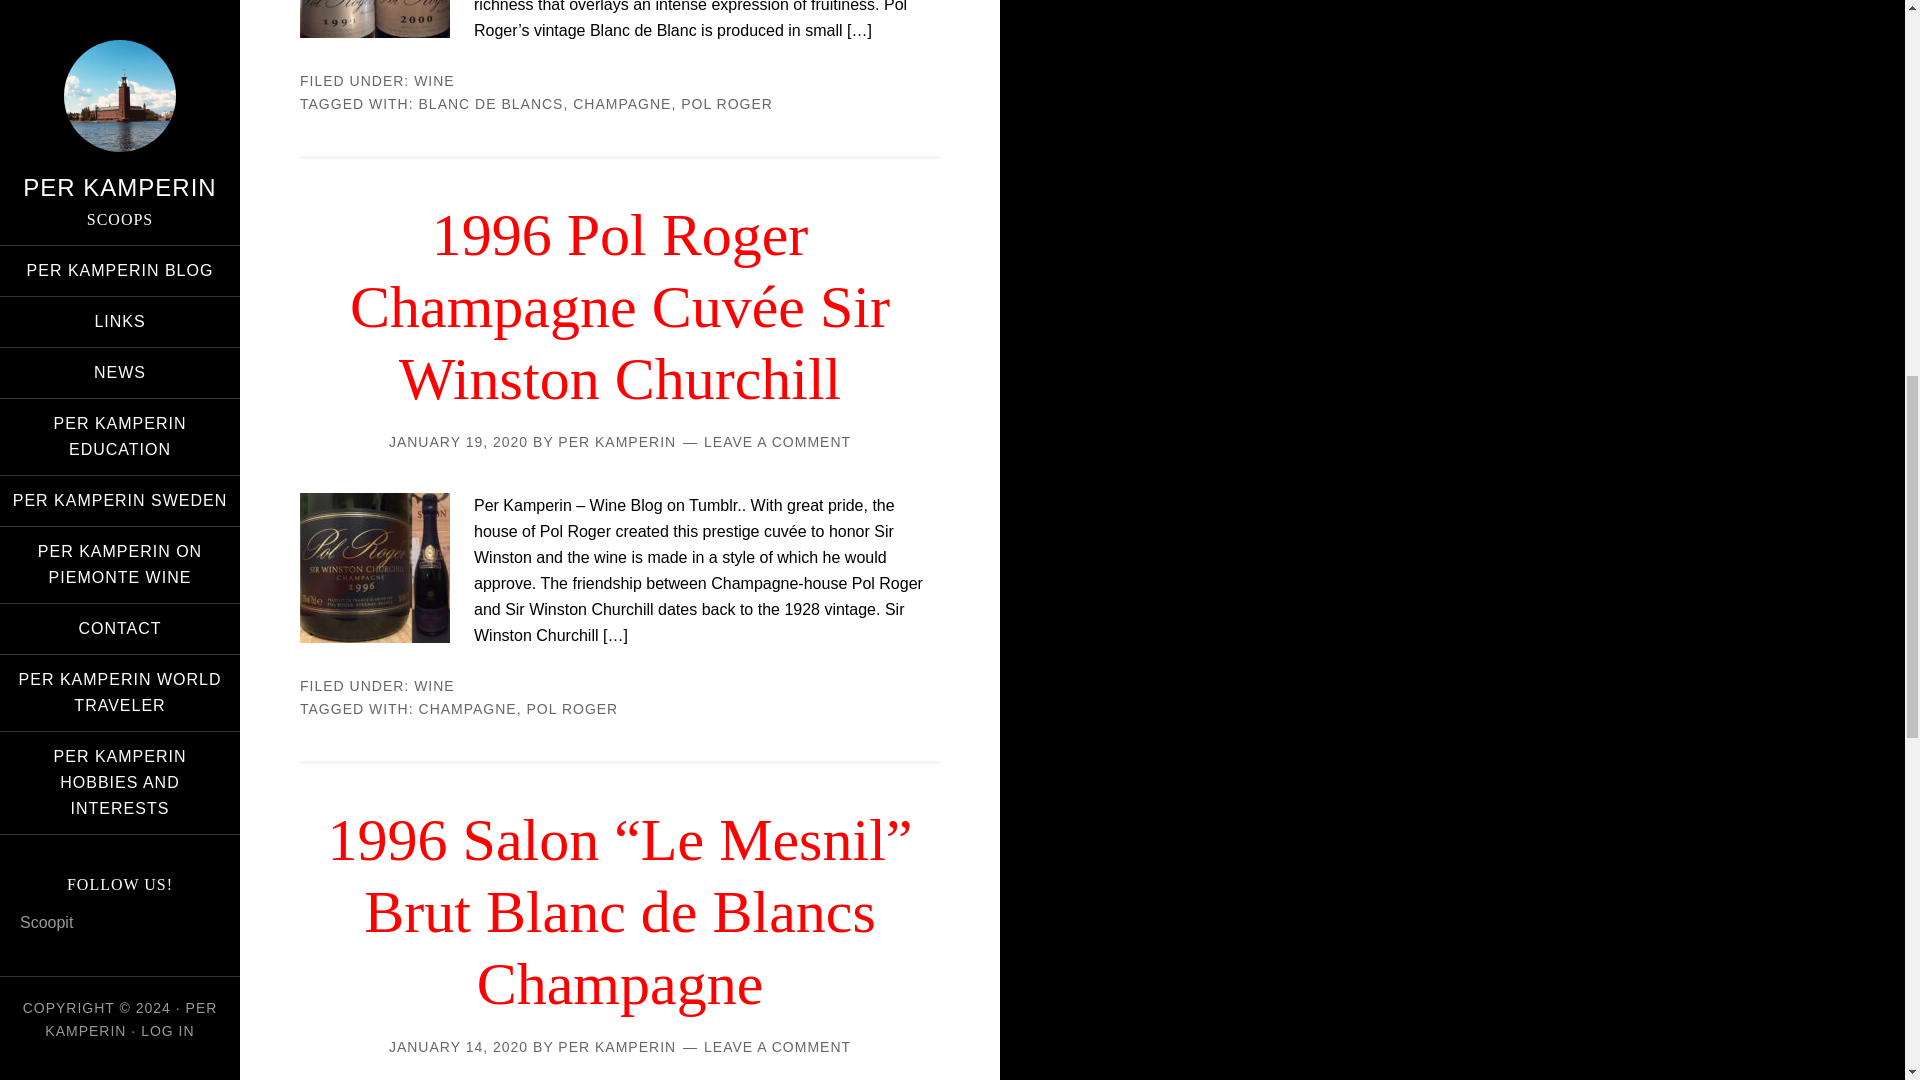  I want to click on LEAVE A COMMENT, so click(777, 1046).